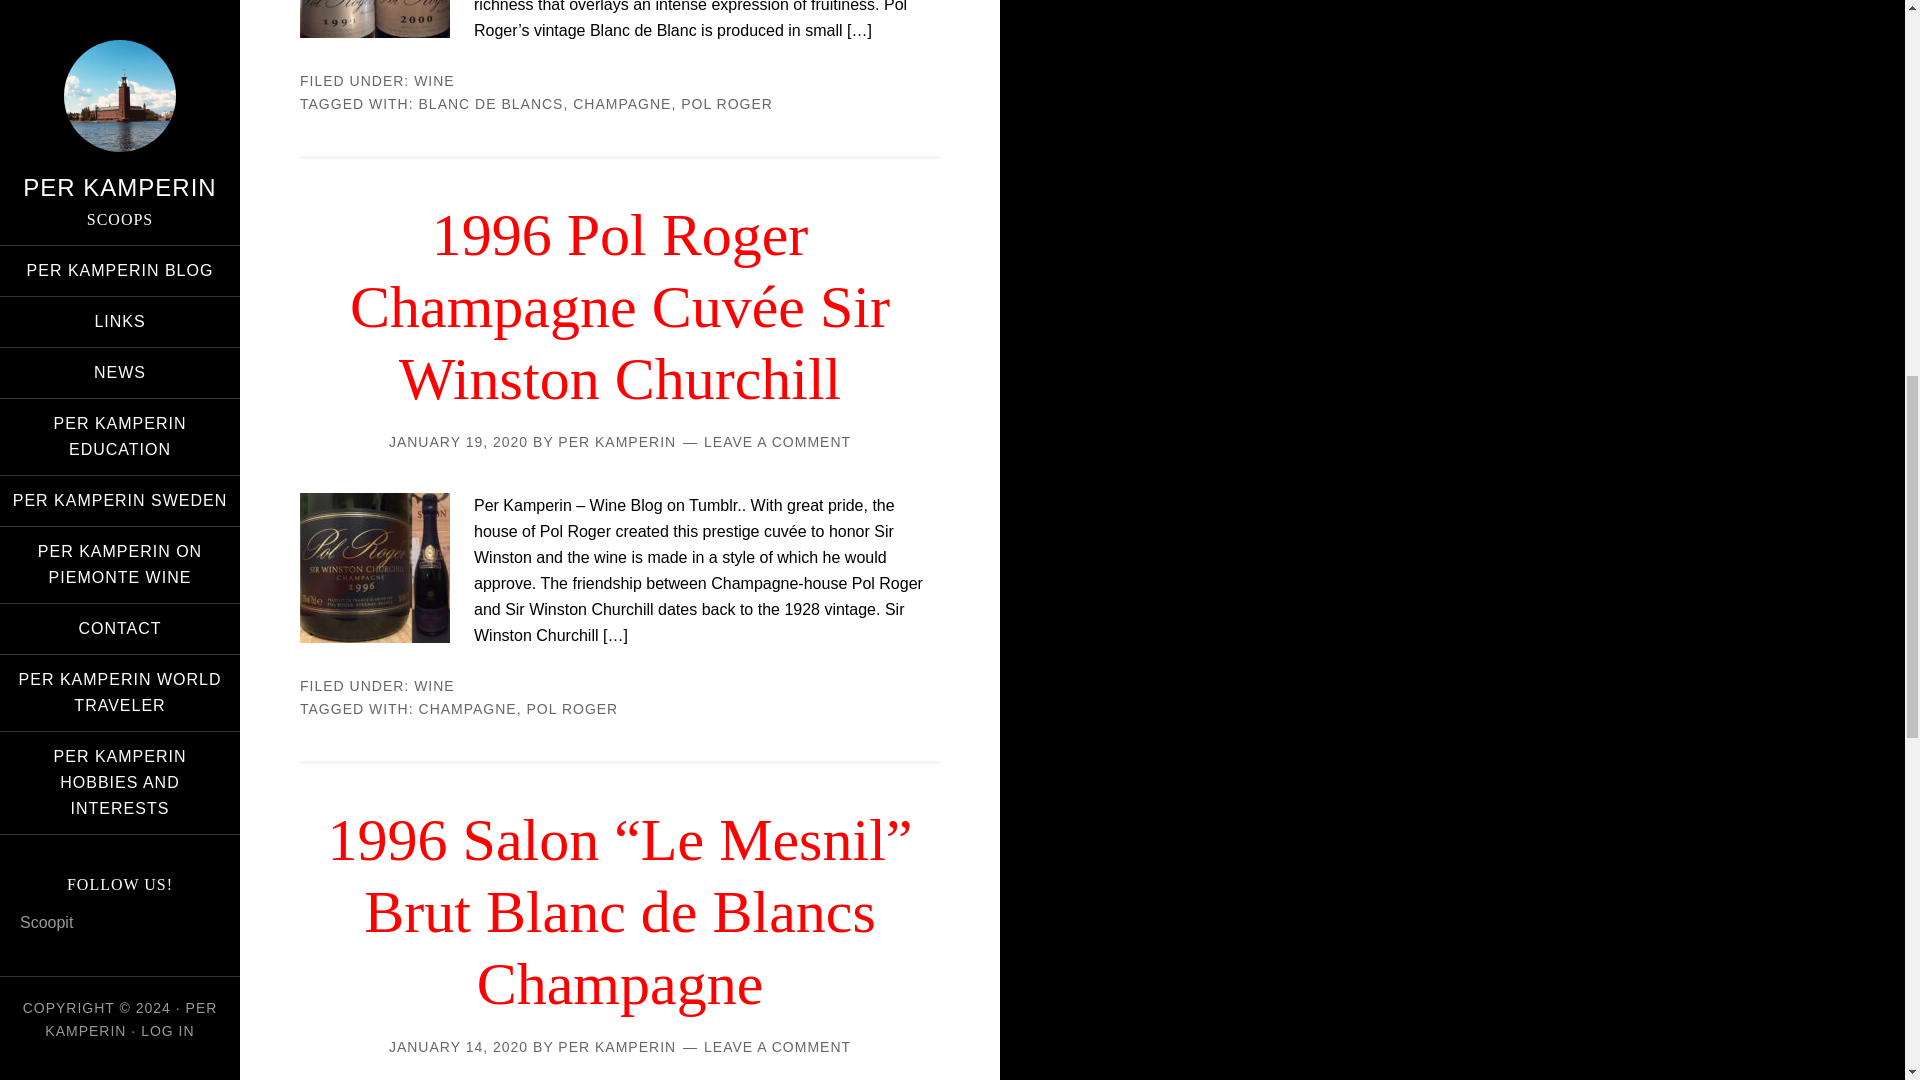  I want to click on LEAVE A COMMENT, so click(777, 1046).